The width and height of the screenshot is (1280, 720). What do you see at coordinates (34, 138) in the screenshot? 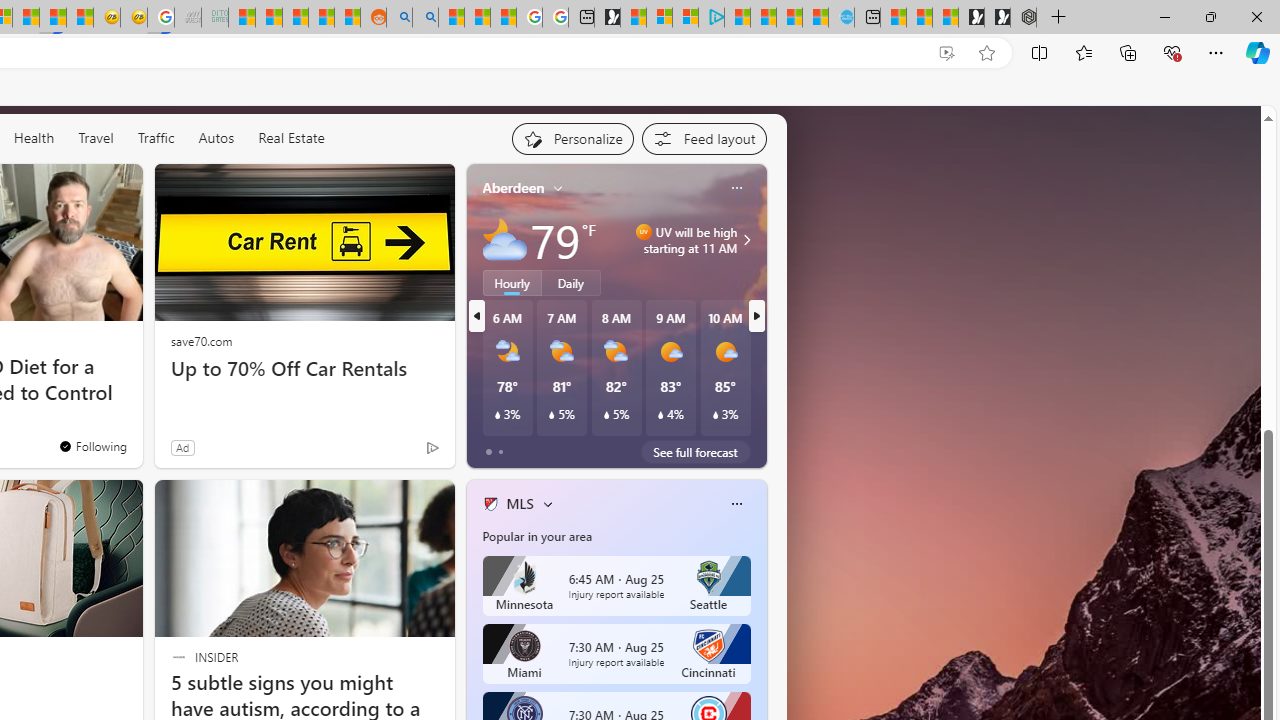
I see `Health` at bounding box center [34, 138].